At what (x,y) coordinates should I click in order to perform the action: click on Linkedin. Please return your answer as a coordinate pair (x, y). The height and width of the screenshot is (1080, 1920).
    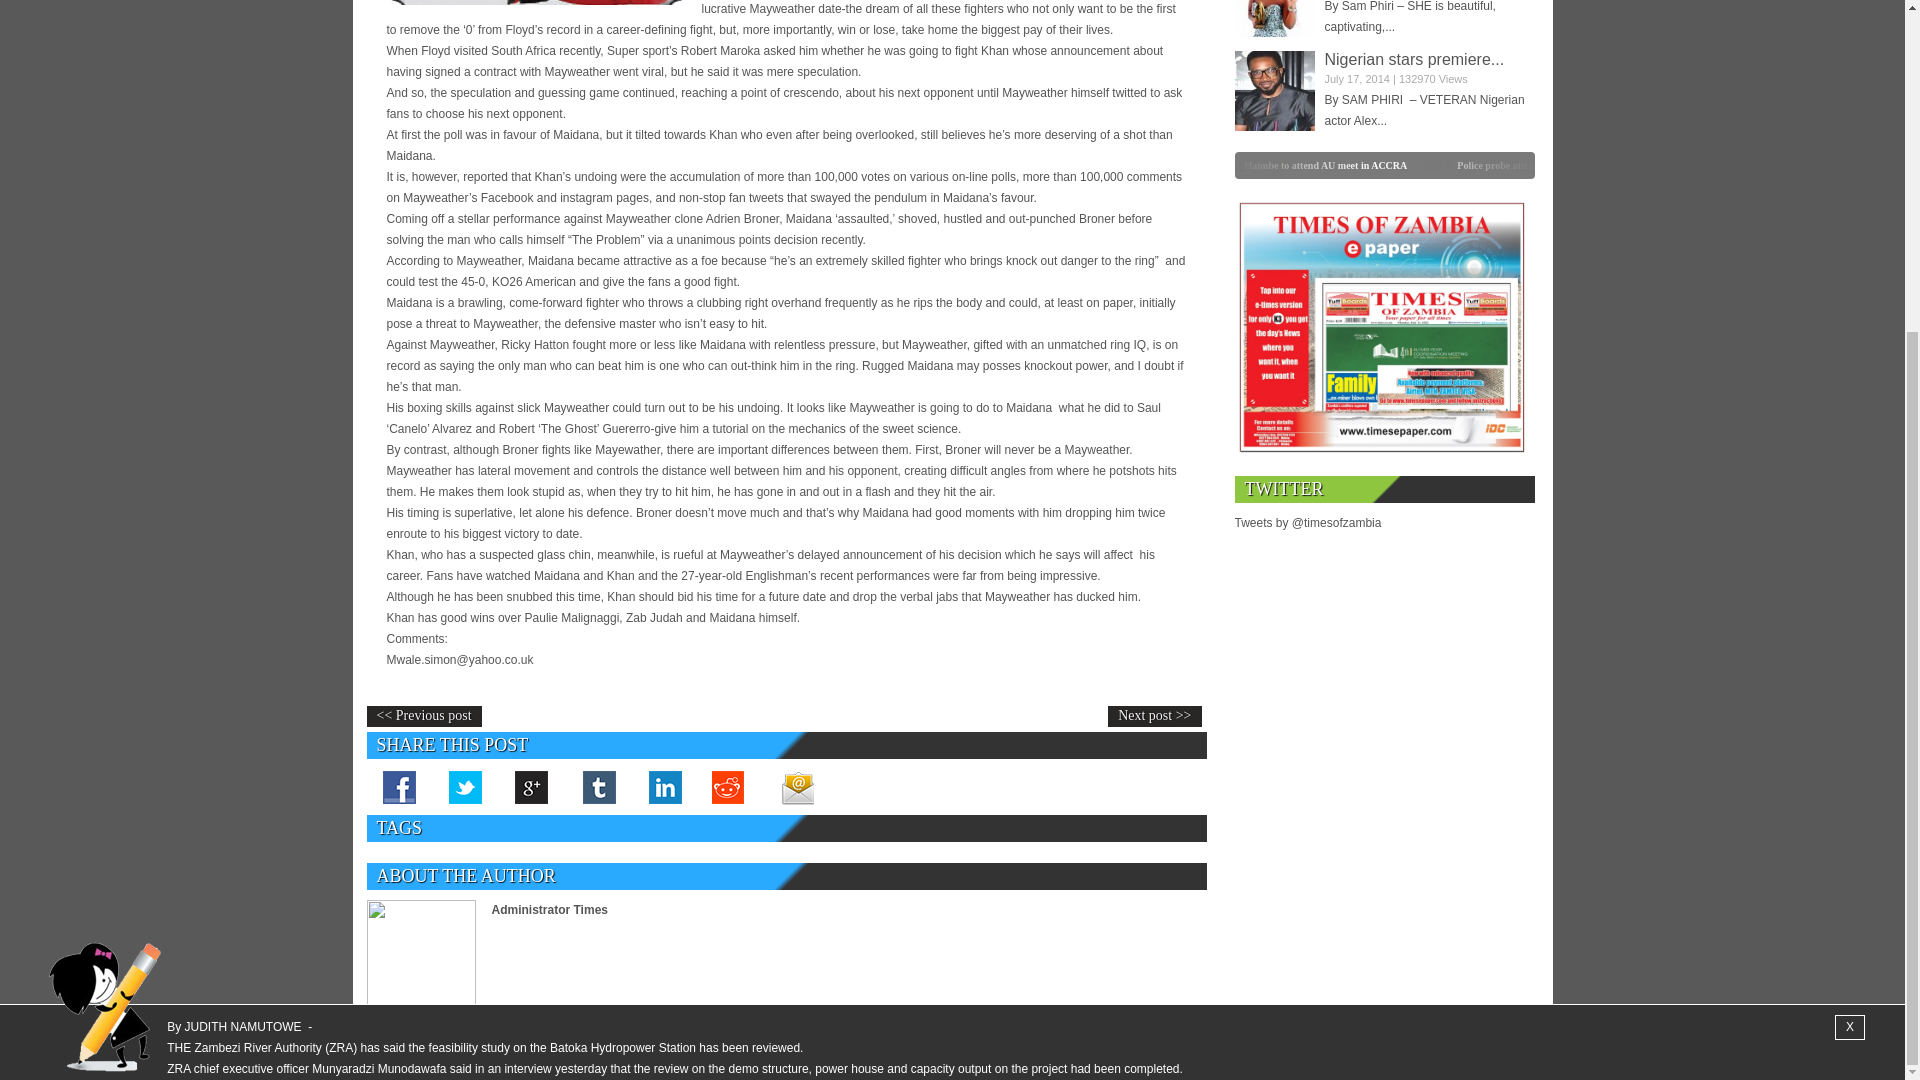
    Looking at the image, I should click on (663, 786).